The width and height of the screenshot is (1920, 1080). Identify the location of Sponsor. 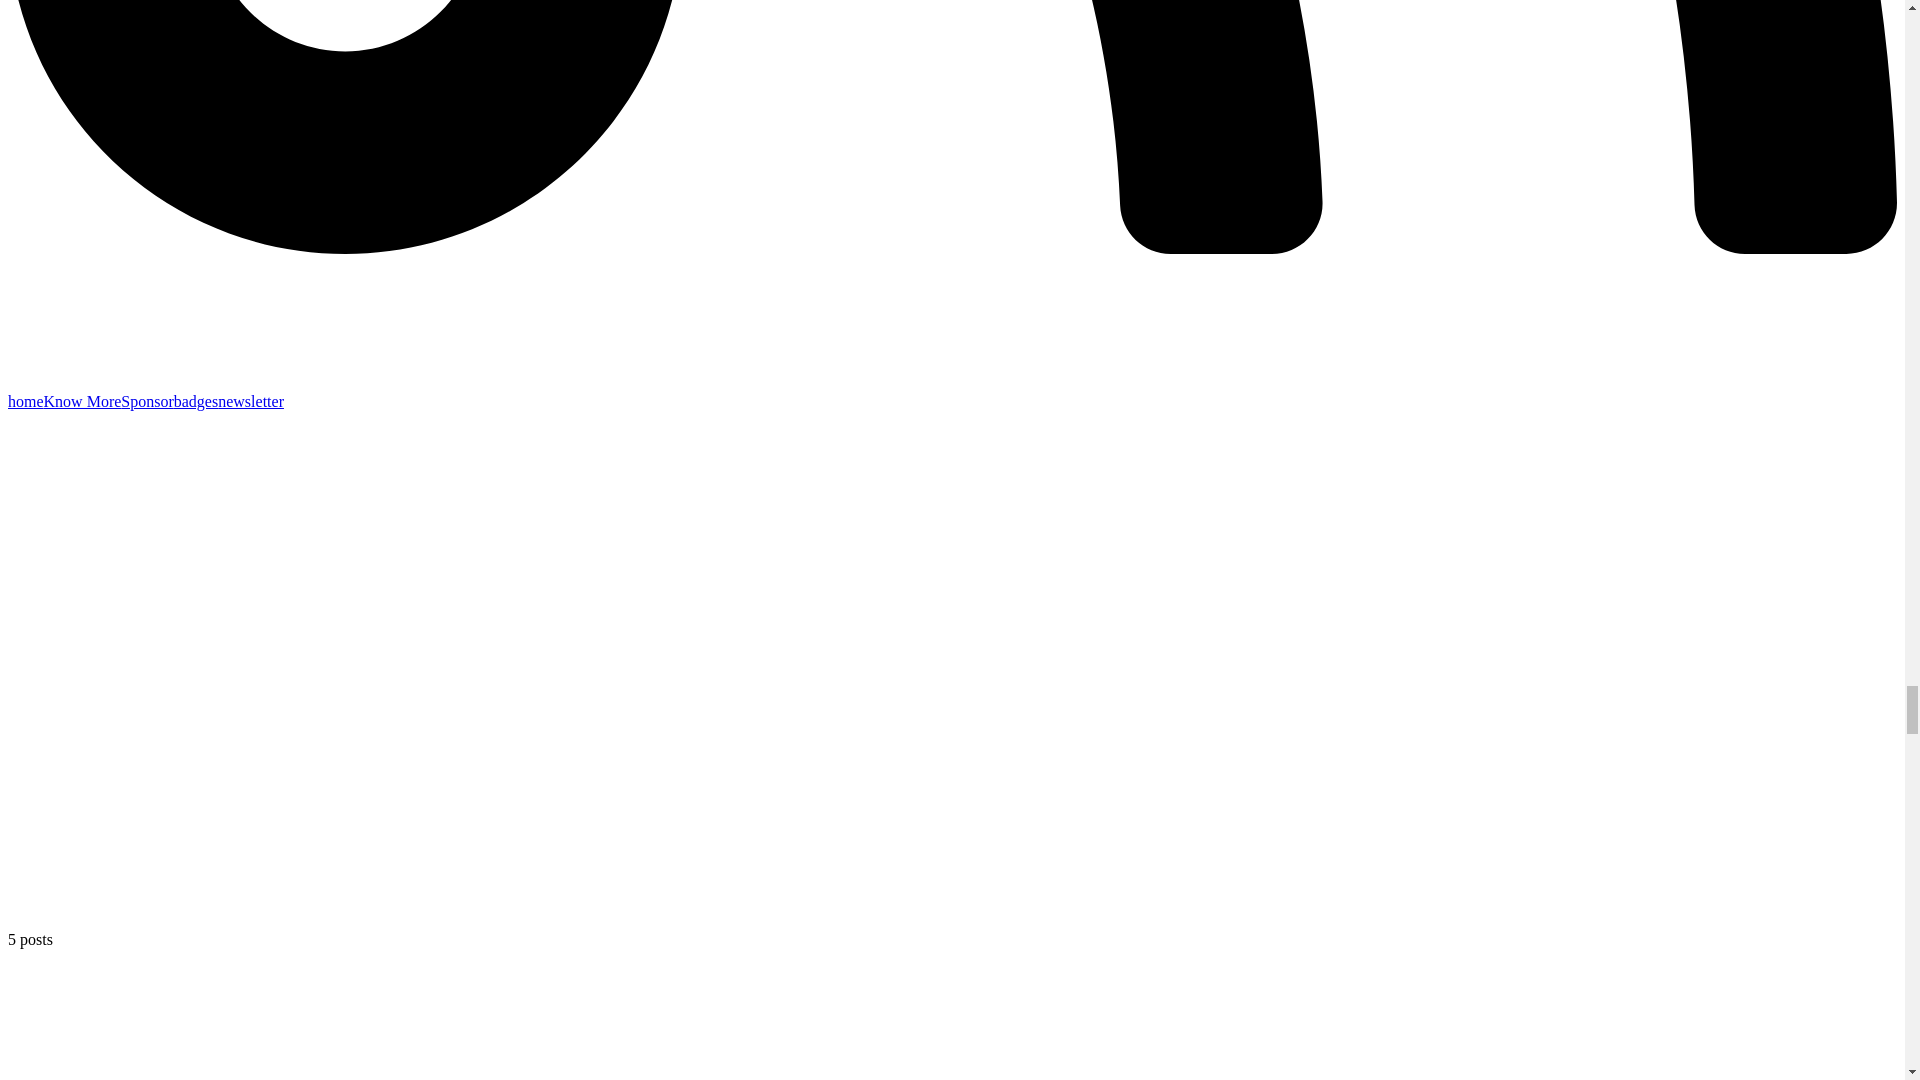
(146, 402).